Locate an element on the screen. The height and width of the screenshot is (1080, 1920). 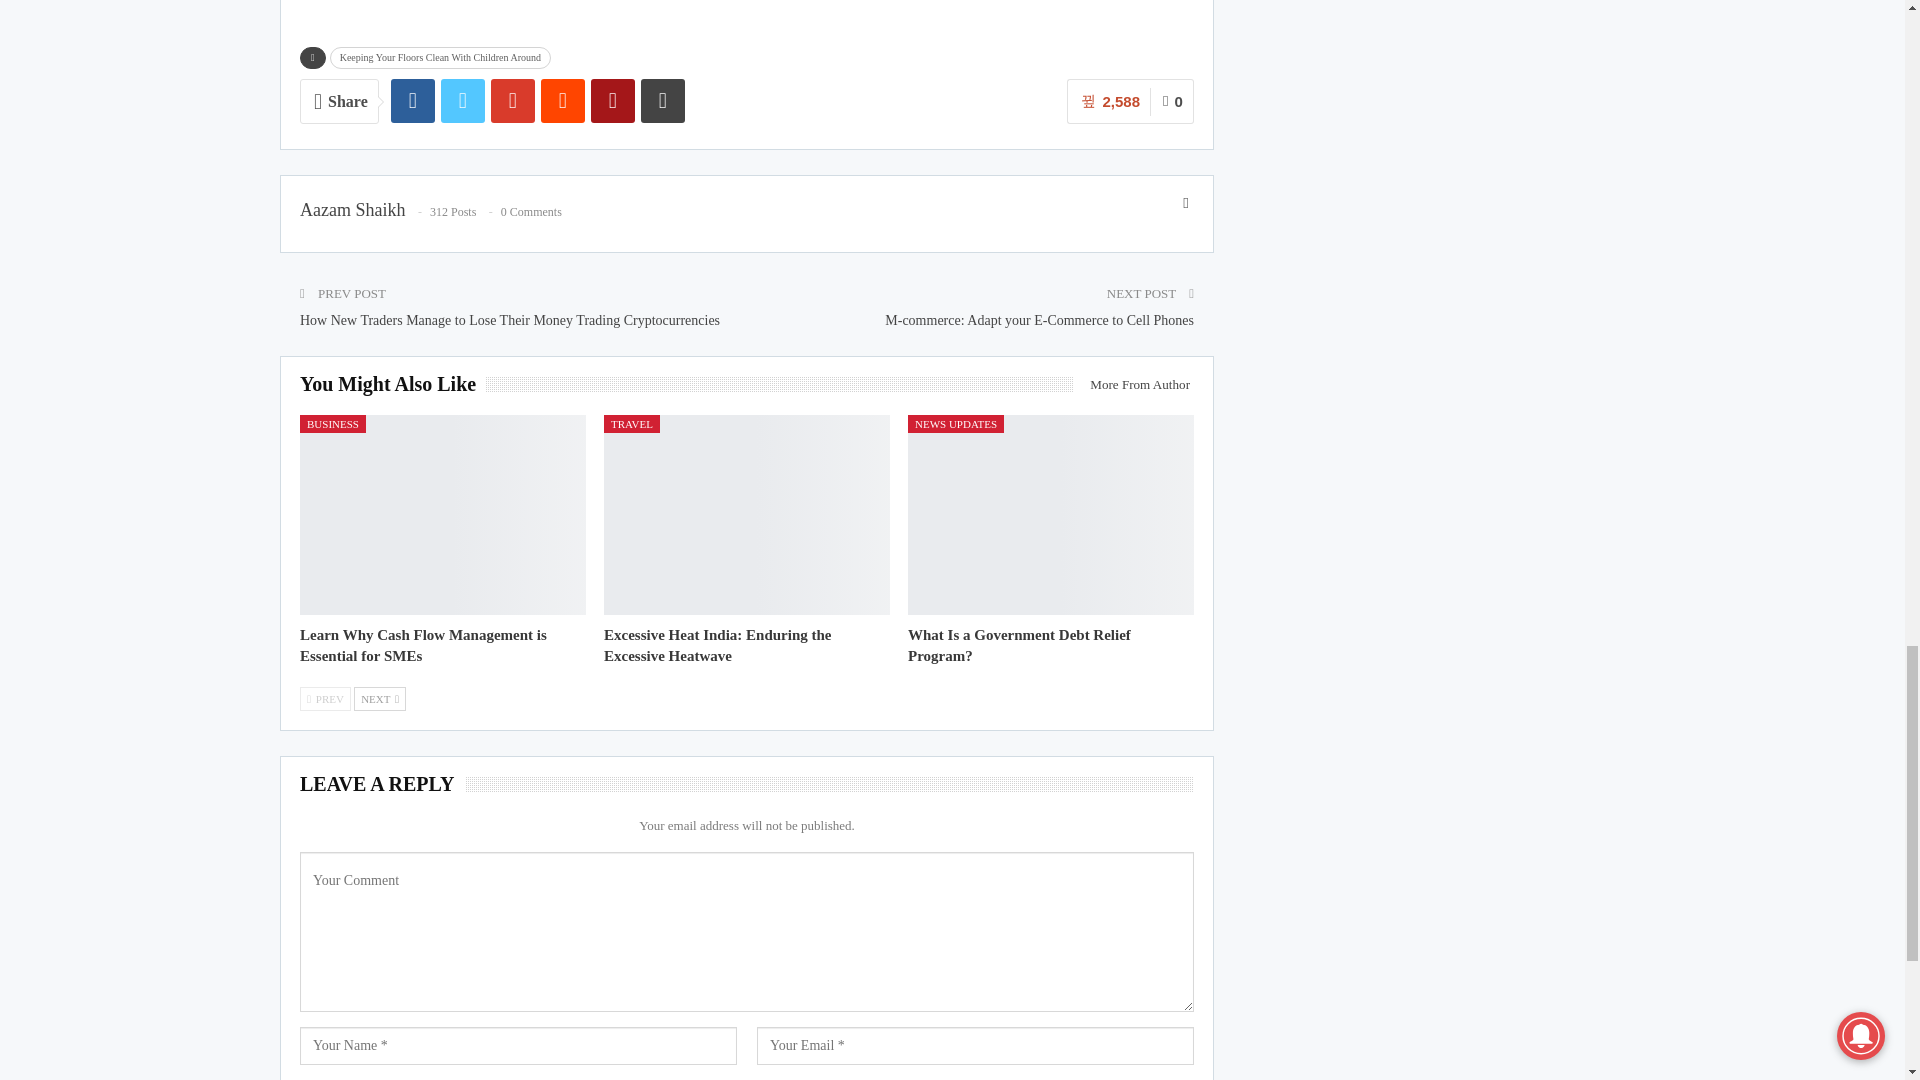
What Is a Government Debt Relief Program? is located at coordinates (1051, 514).